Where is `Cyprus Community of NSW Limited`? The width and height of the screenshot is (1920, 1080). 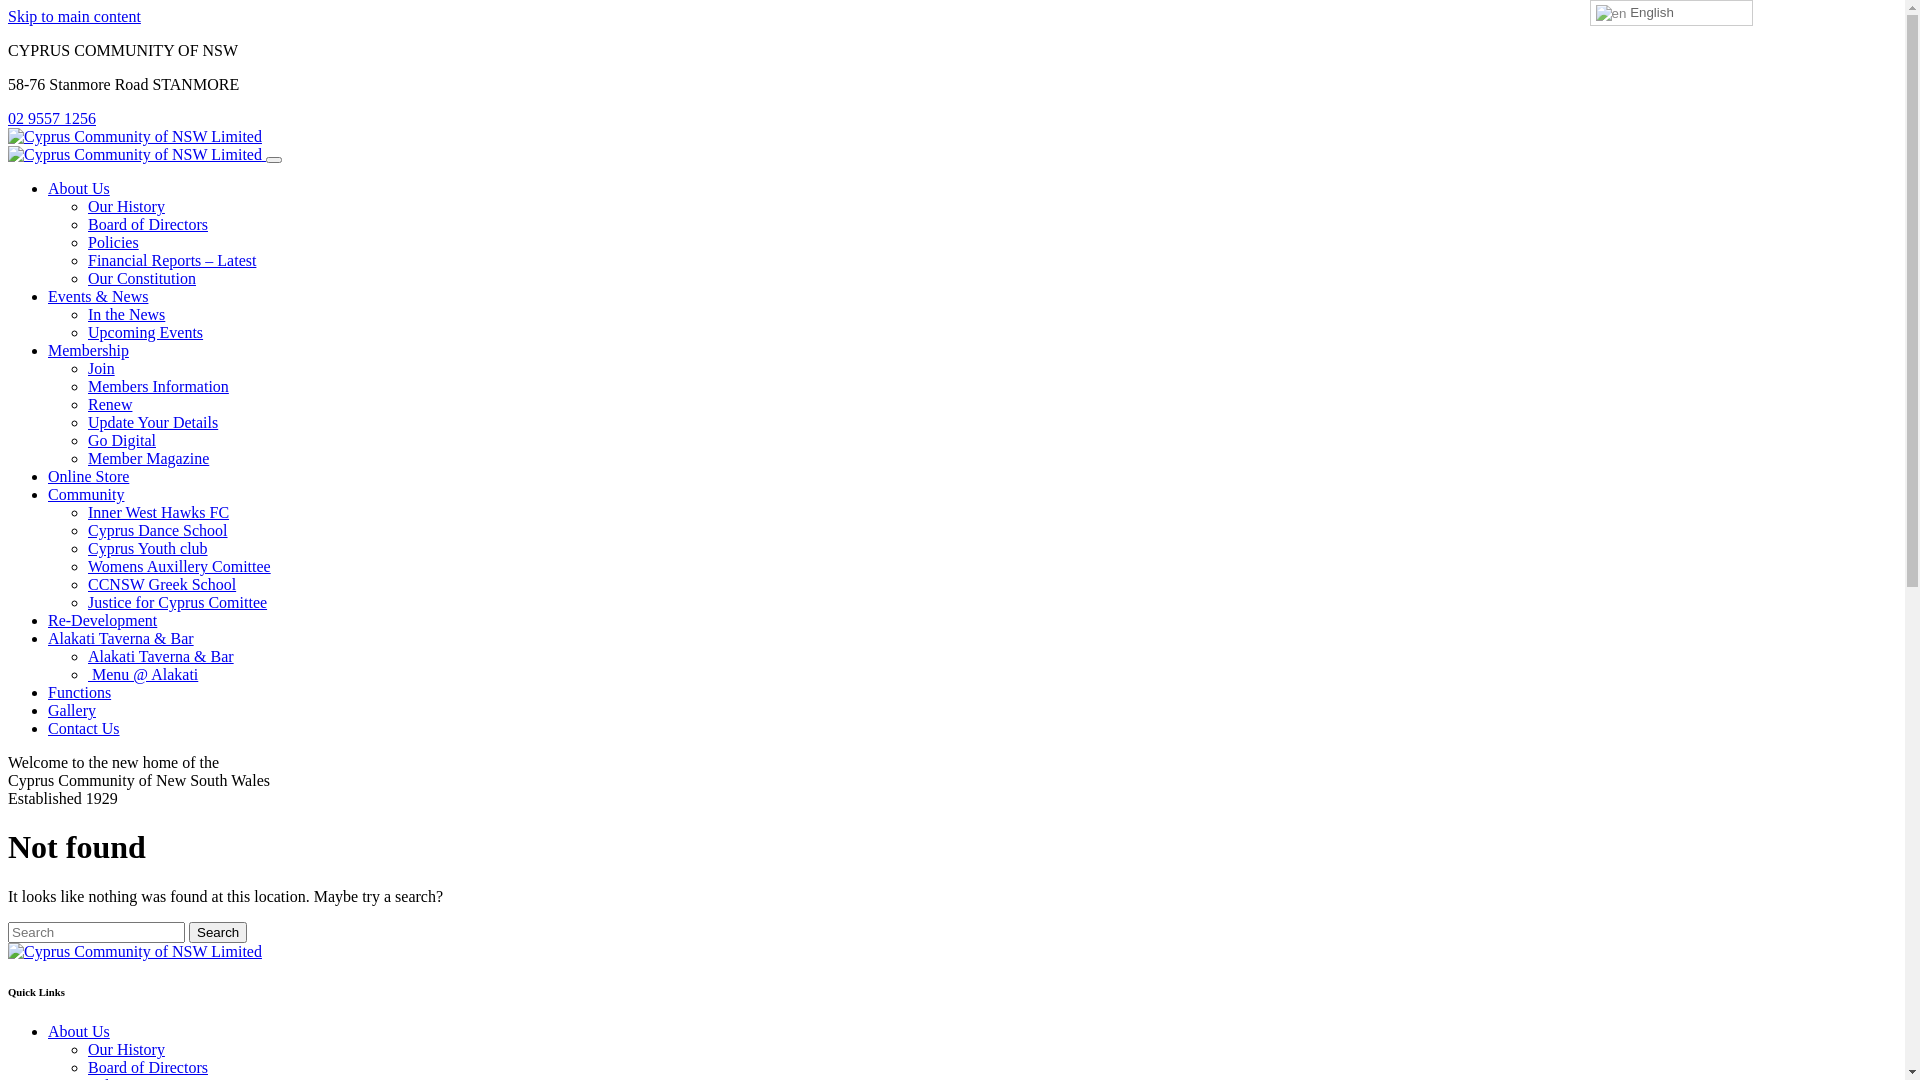
Cyprus Community of NSW Limited is located at coordinates (137, 154).